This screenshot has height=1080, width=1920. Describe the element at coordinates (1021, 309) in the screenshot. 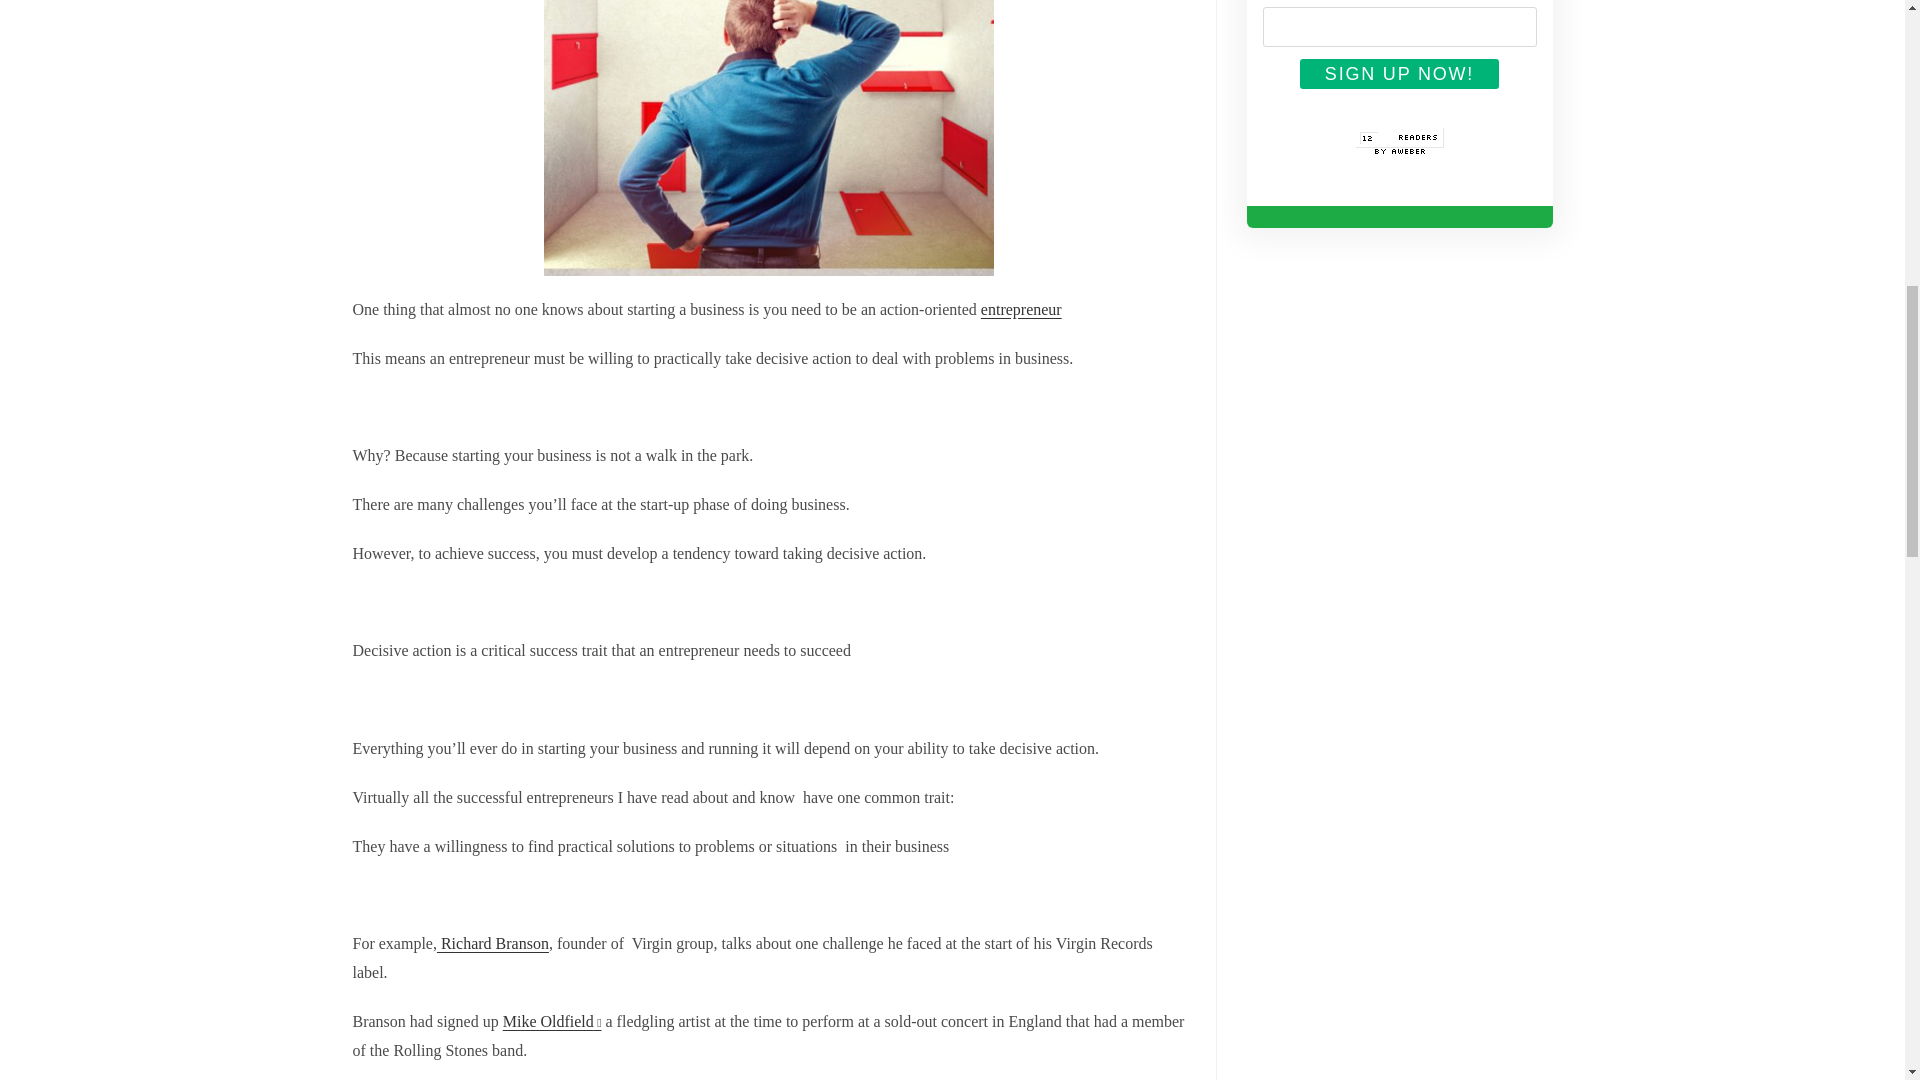

I see `entrepreneur` at that location.